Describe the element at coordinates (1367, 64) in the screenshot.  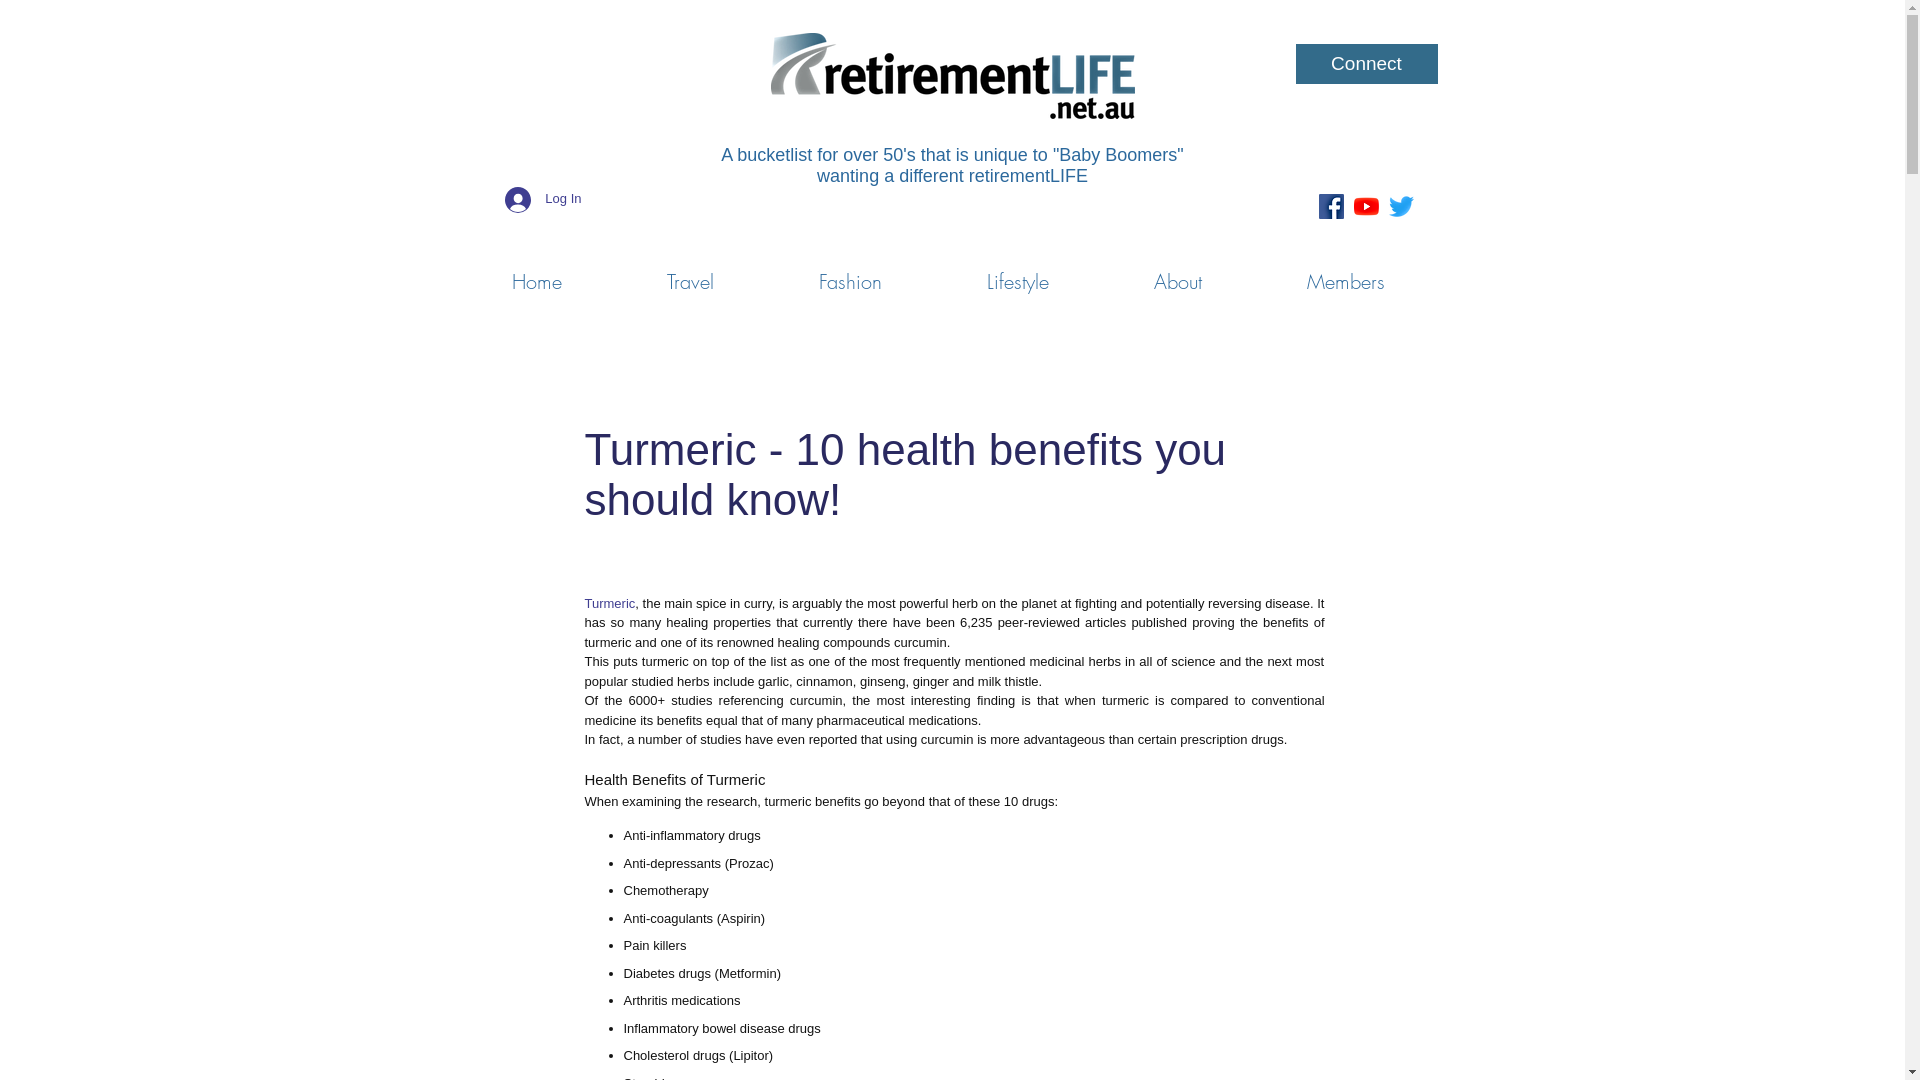
I see `Connect` at that location.